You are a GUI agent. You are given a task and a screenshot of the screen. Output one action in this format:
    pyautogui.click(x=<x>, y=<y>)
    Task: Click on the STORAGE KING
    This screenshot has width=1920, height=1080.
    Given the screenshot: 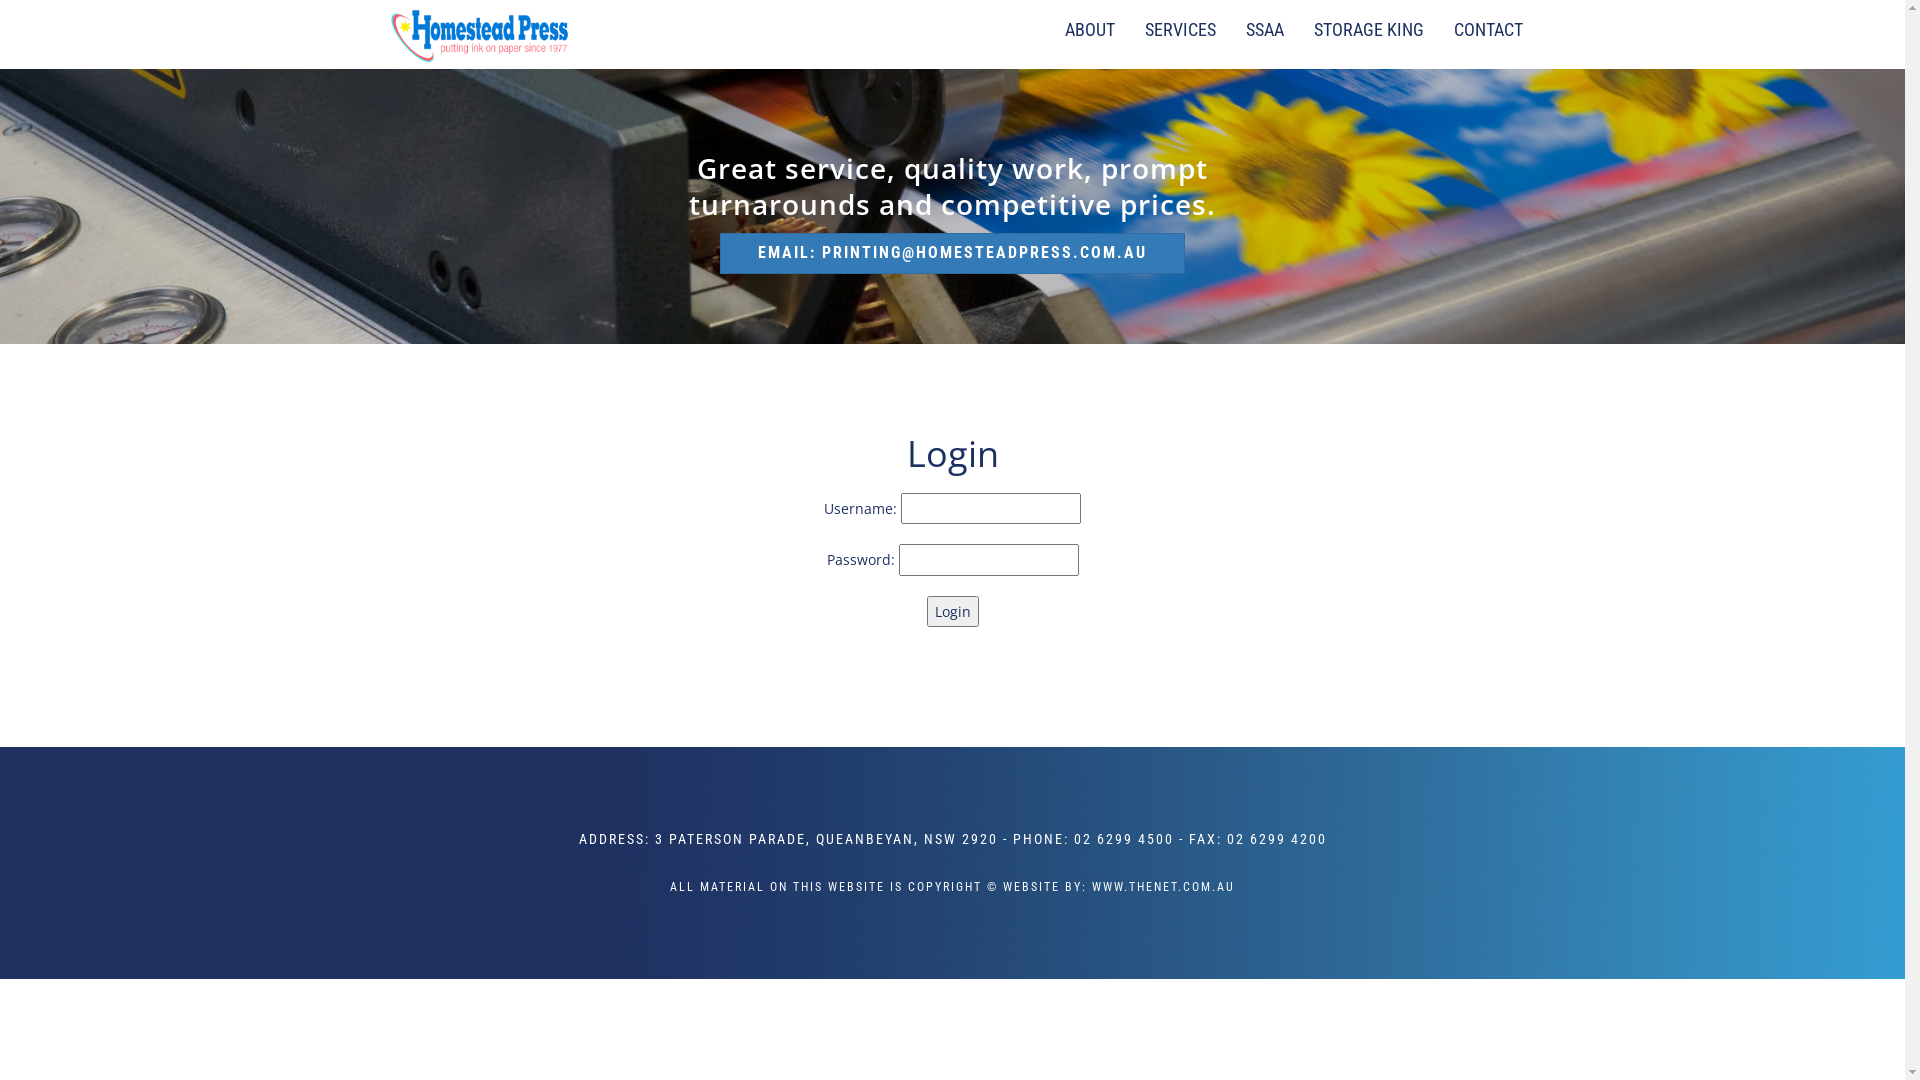 What is the action you would take?
    pyautogui.click(x=1368, y=28)
    